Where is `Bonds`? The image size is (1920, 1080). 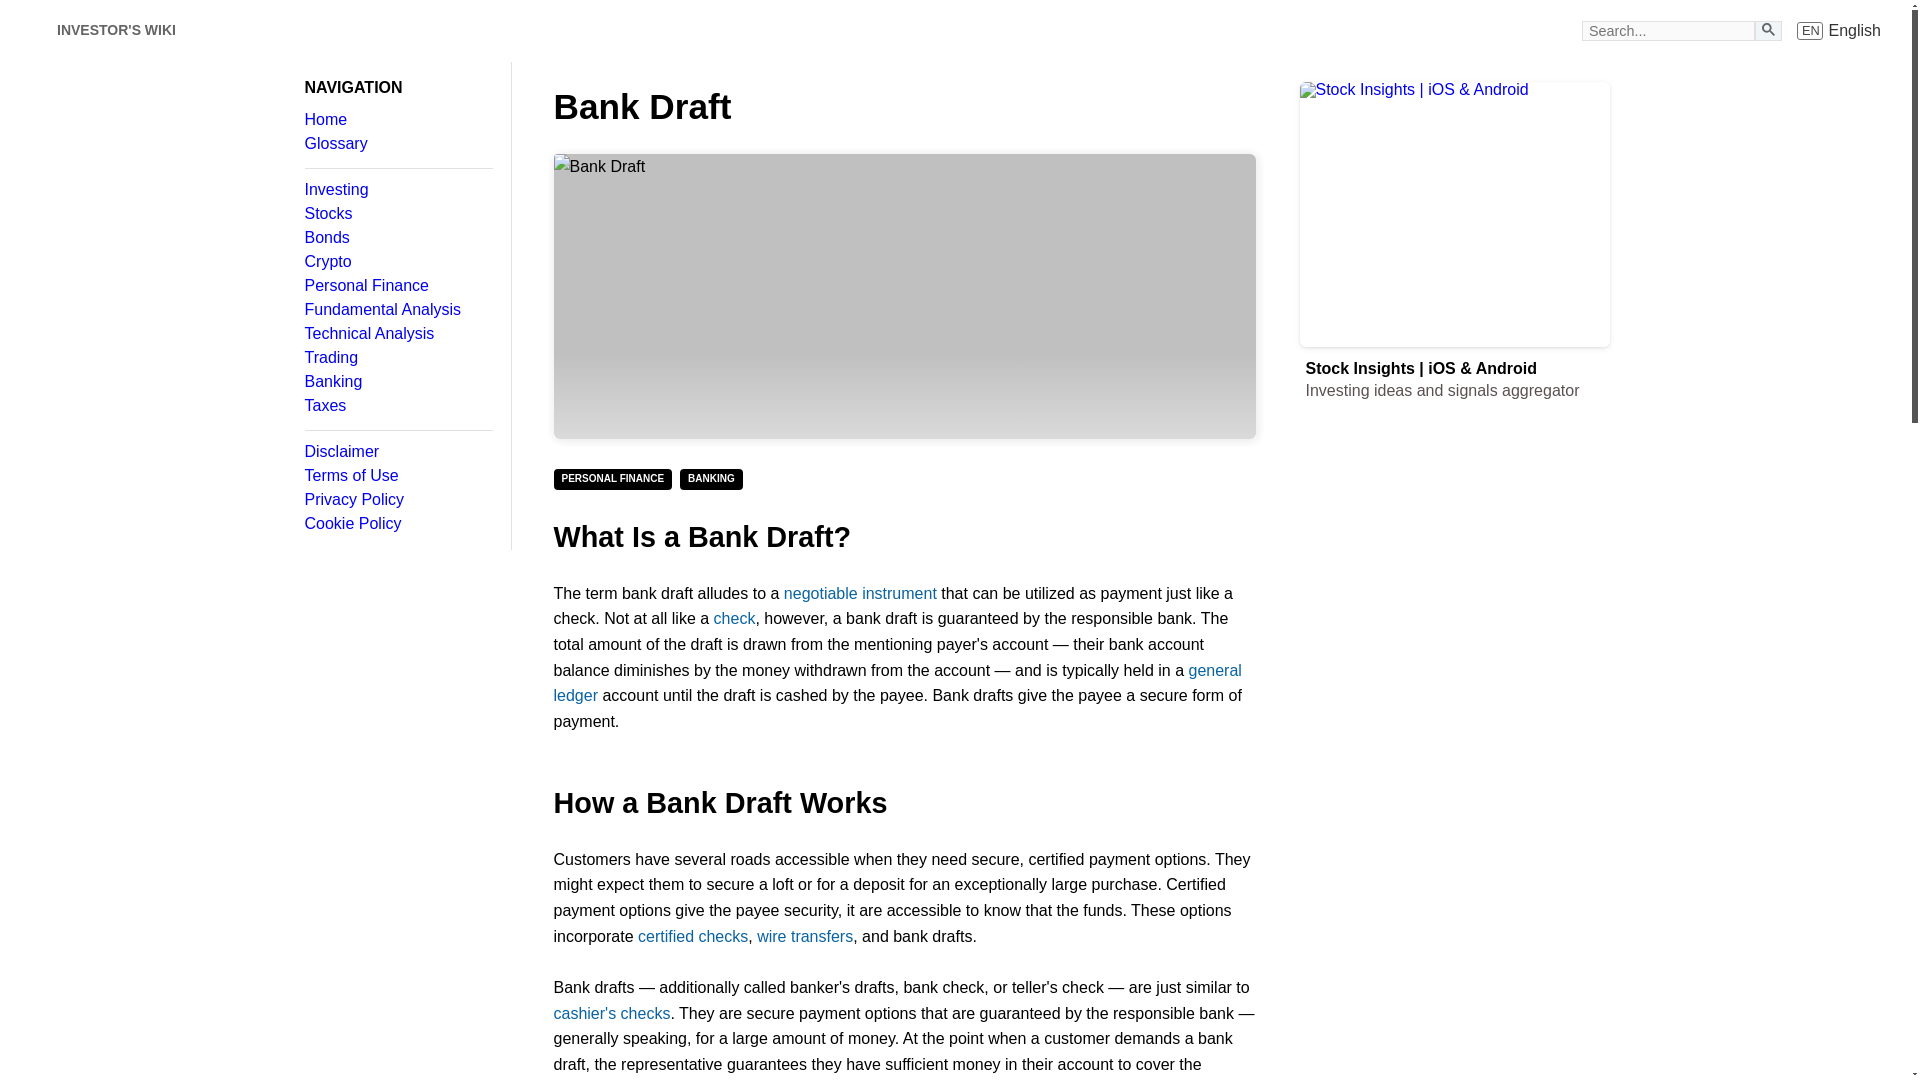 Bonds is located at coordinates (397, 238).